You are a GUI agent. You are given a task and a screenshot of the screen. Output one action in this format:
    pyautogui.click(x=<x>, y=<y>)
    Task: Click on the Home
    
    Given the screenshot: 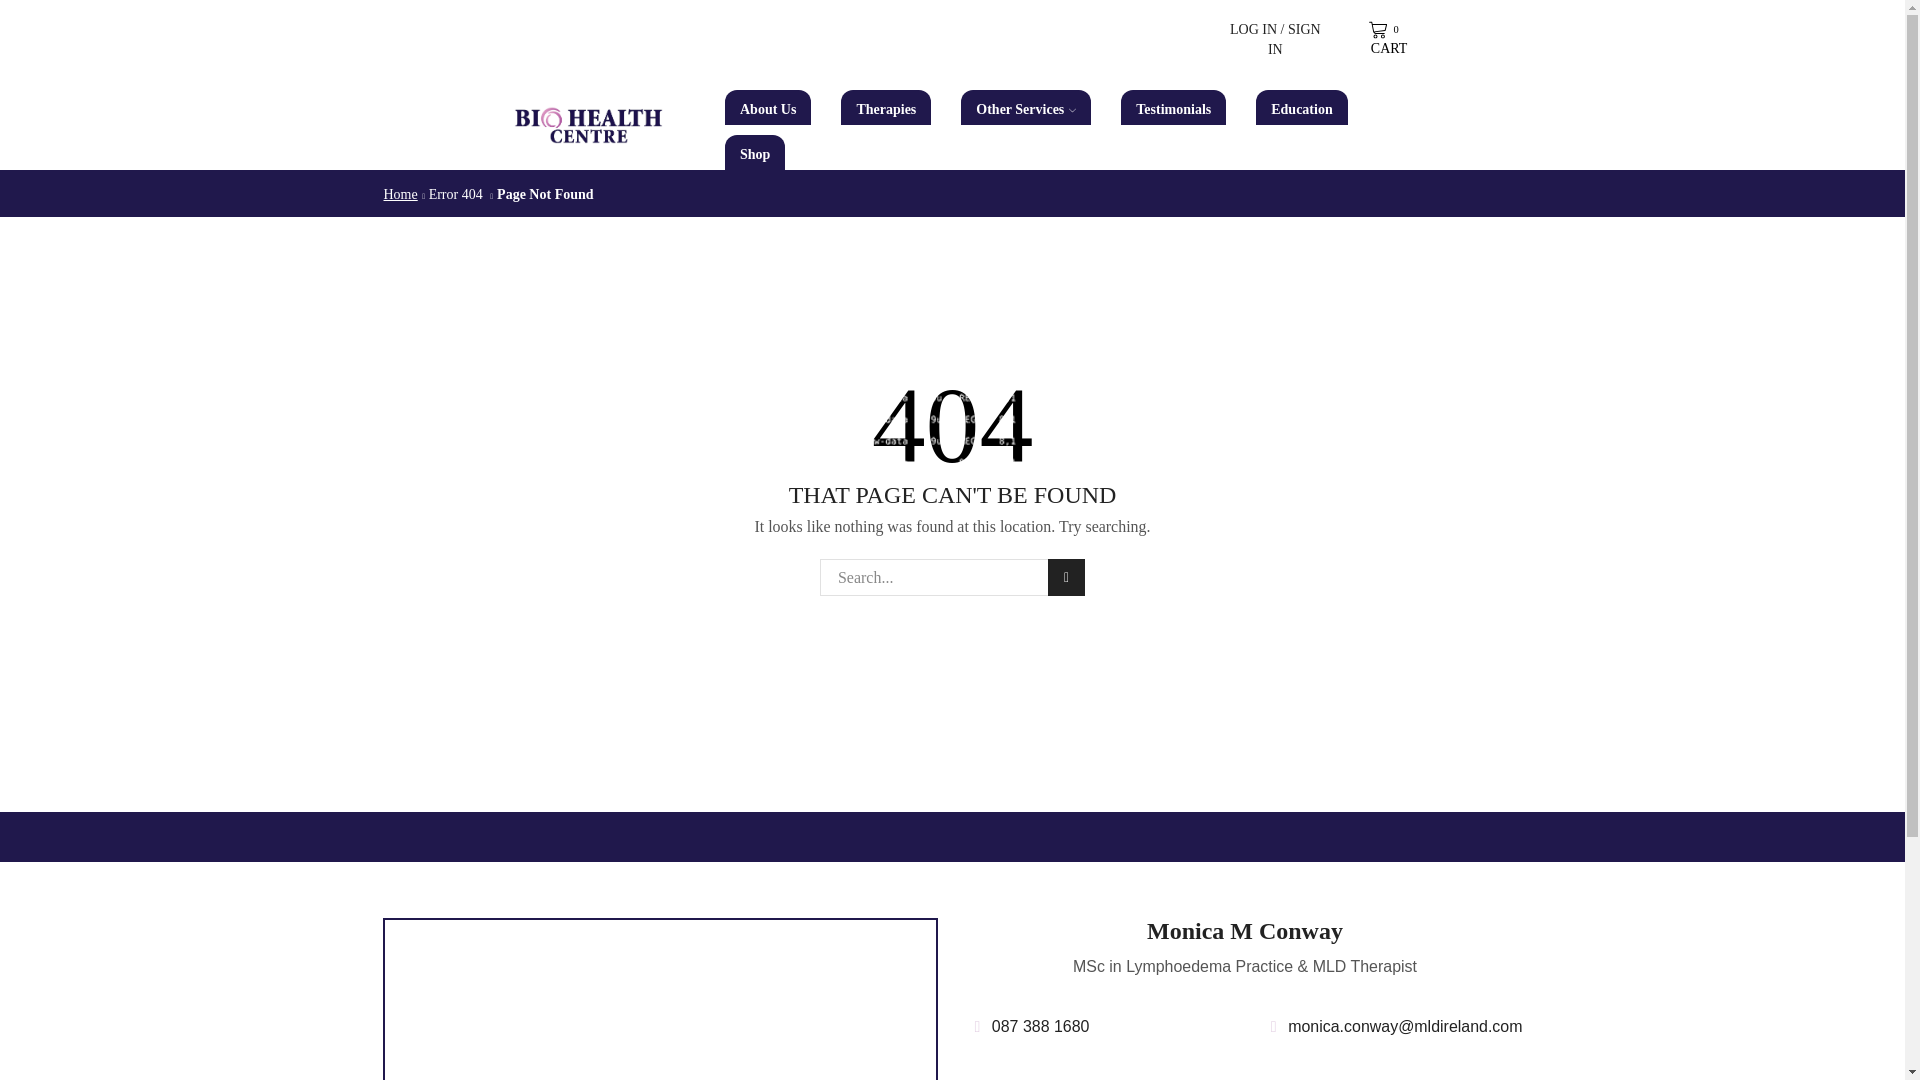 What is the action you would take?
    pyautogui.click(x=400, y=194)
    